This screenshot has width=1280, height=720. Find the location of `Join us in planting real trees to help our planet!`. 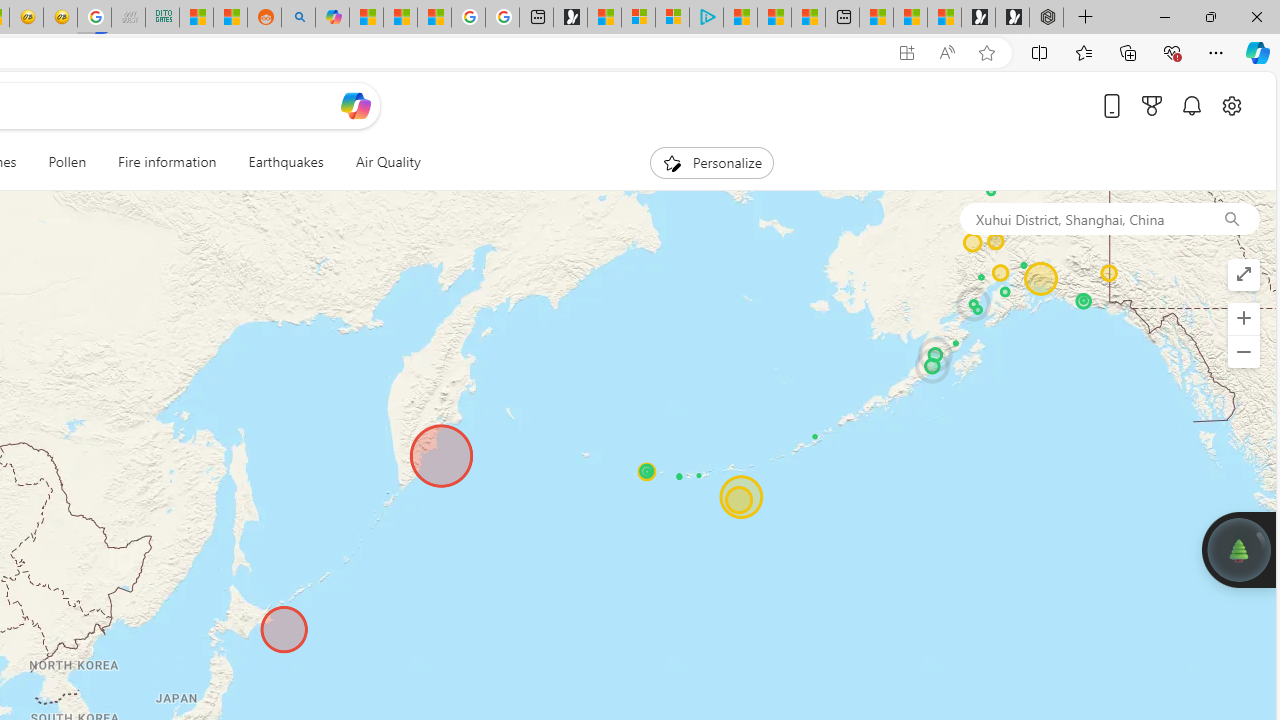

Join us in planting real trees to help our planet! is located at coordinates (1239, 548).